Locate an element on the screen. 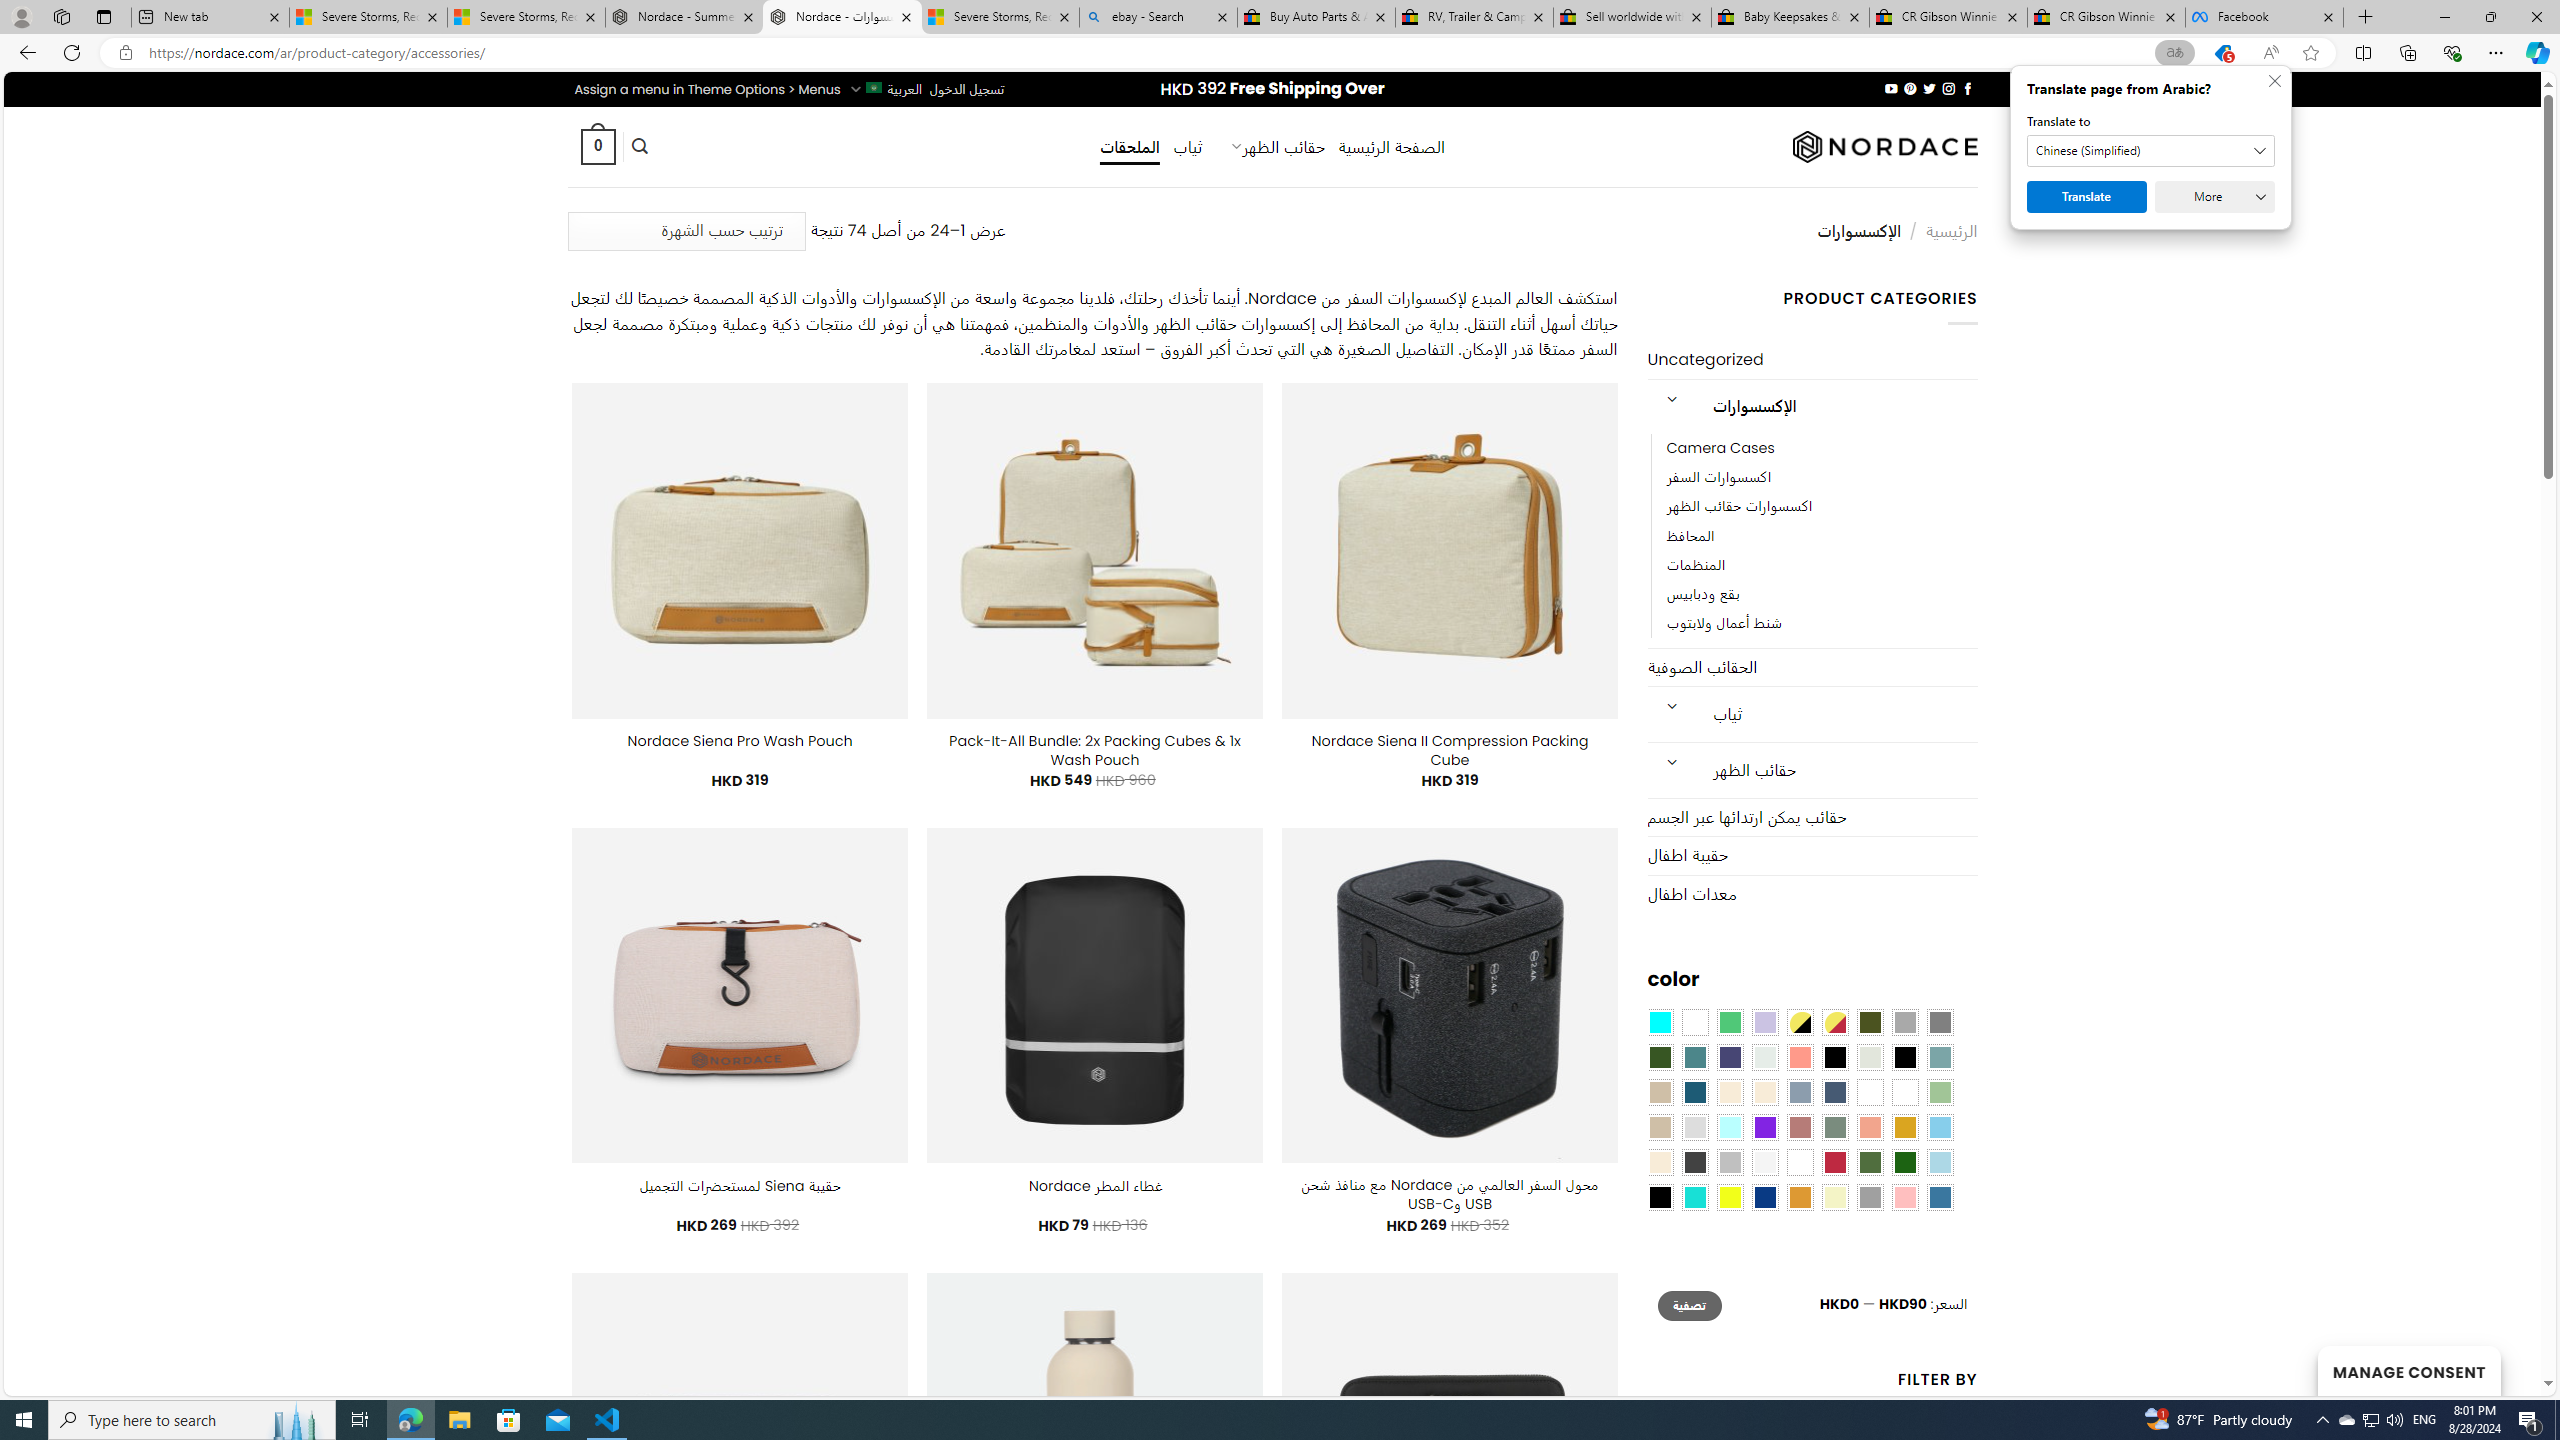  MANAGE CONSENT is located at coordinates (2408, 1370).